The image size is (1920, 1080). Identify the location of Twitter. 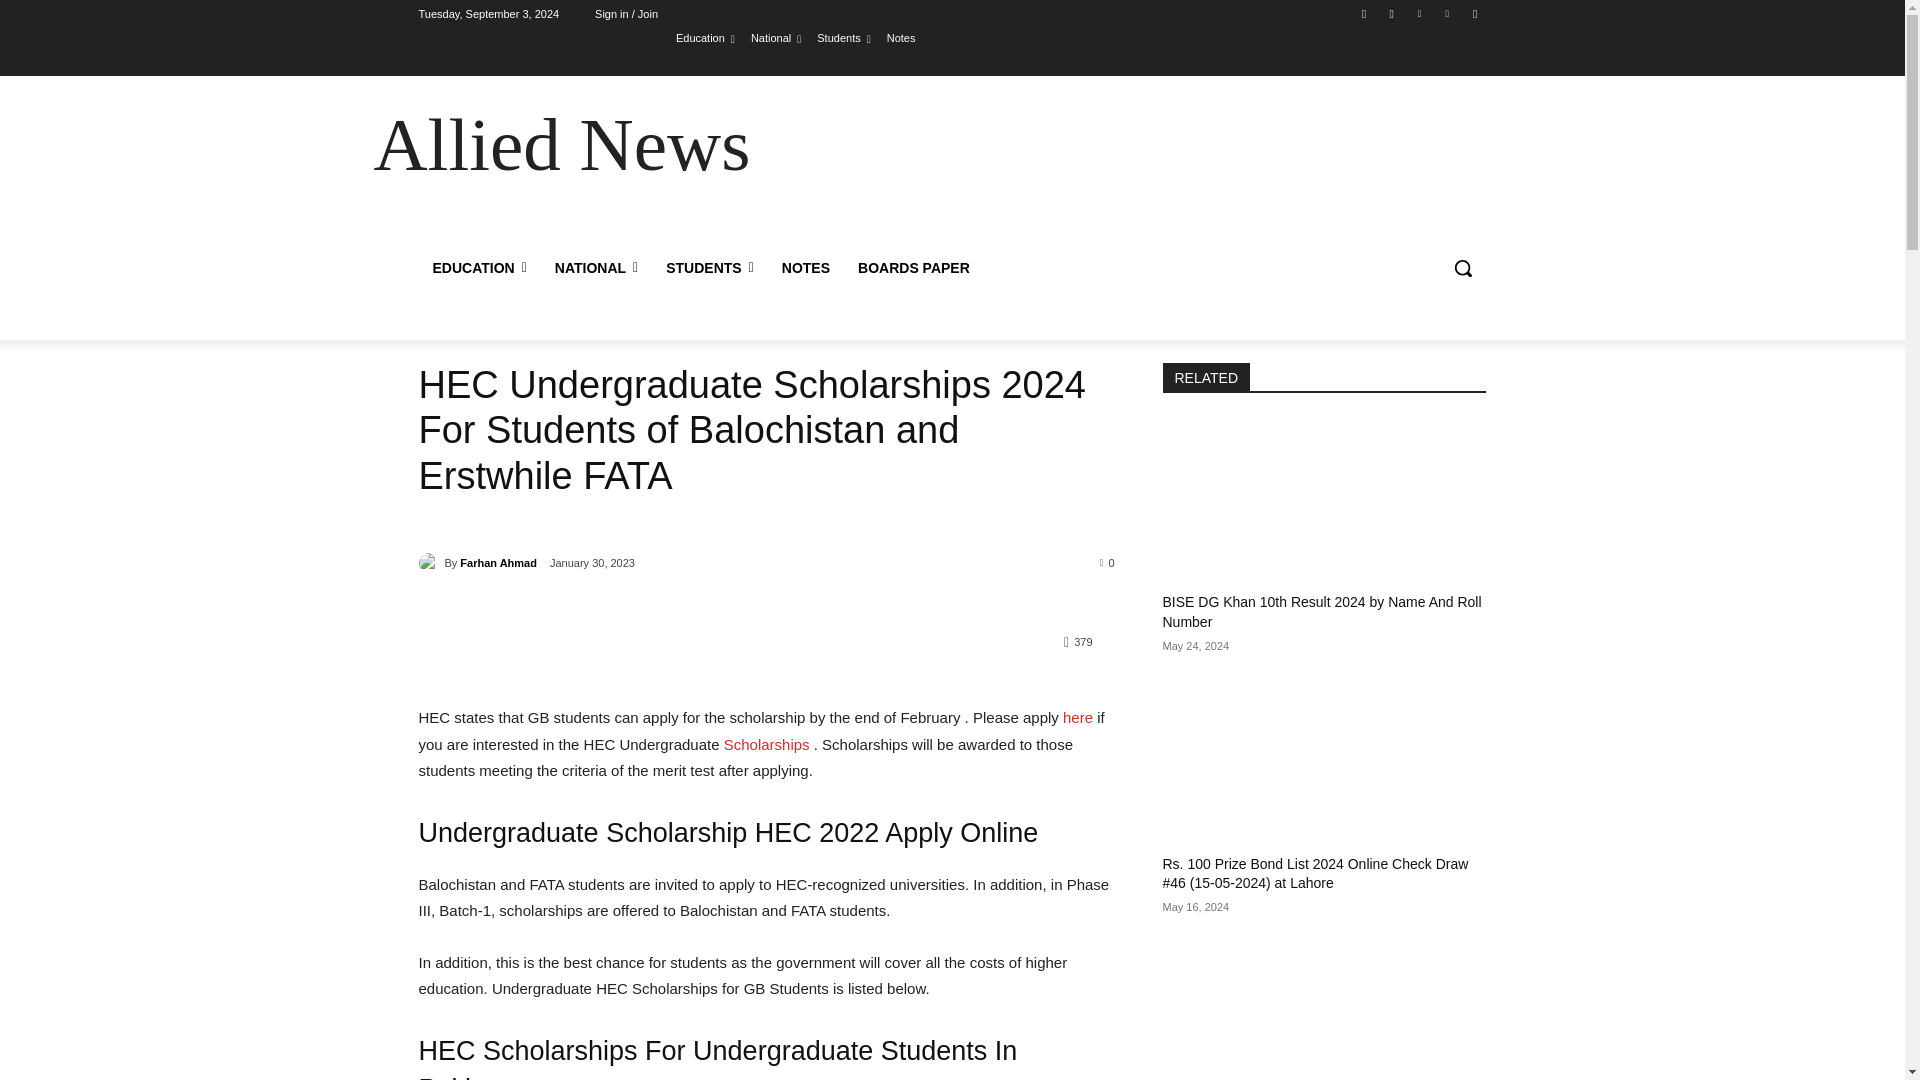
(1418, 13).